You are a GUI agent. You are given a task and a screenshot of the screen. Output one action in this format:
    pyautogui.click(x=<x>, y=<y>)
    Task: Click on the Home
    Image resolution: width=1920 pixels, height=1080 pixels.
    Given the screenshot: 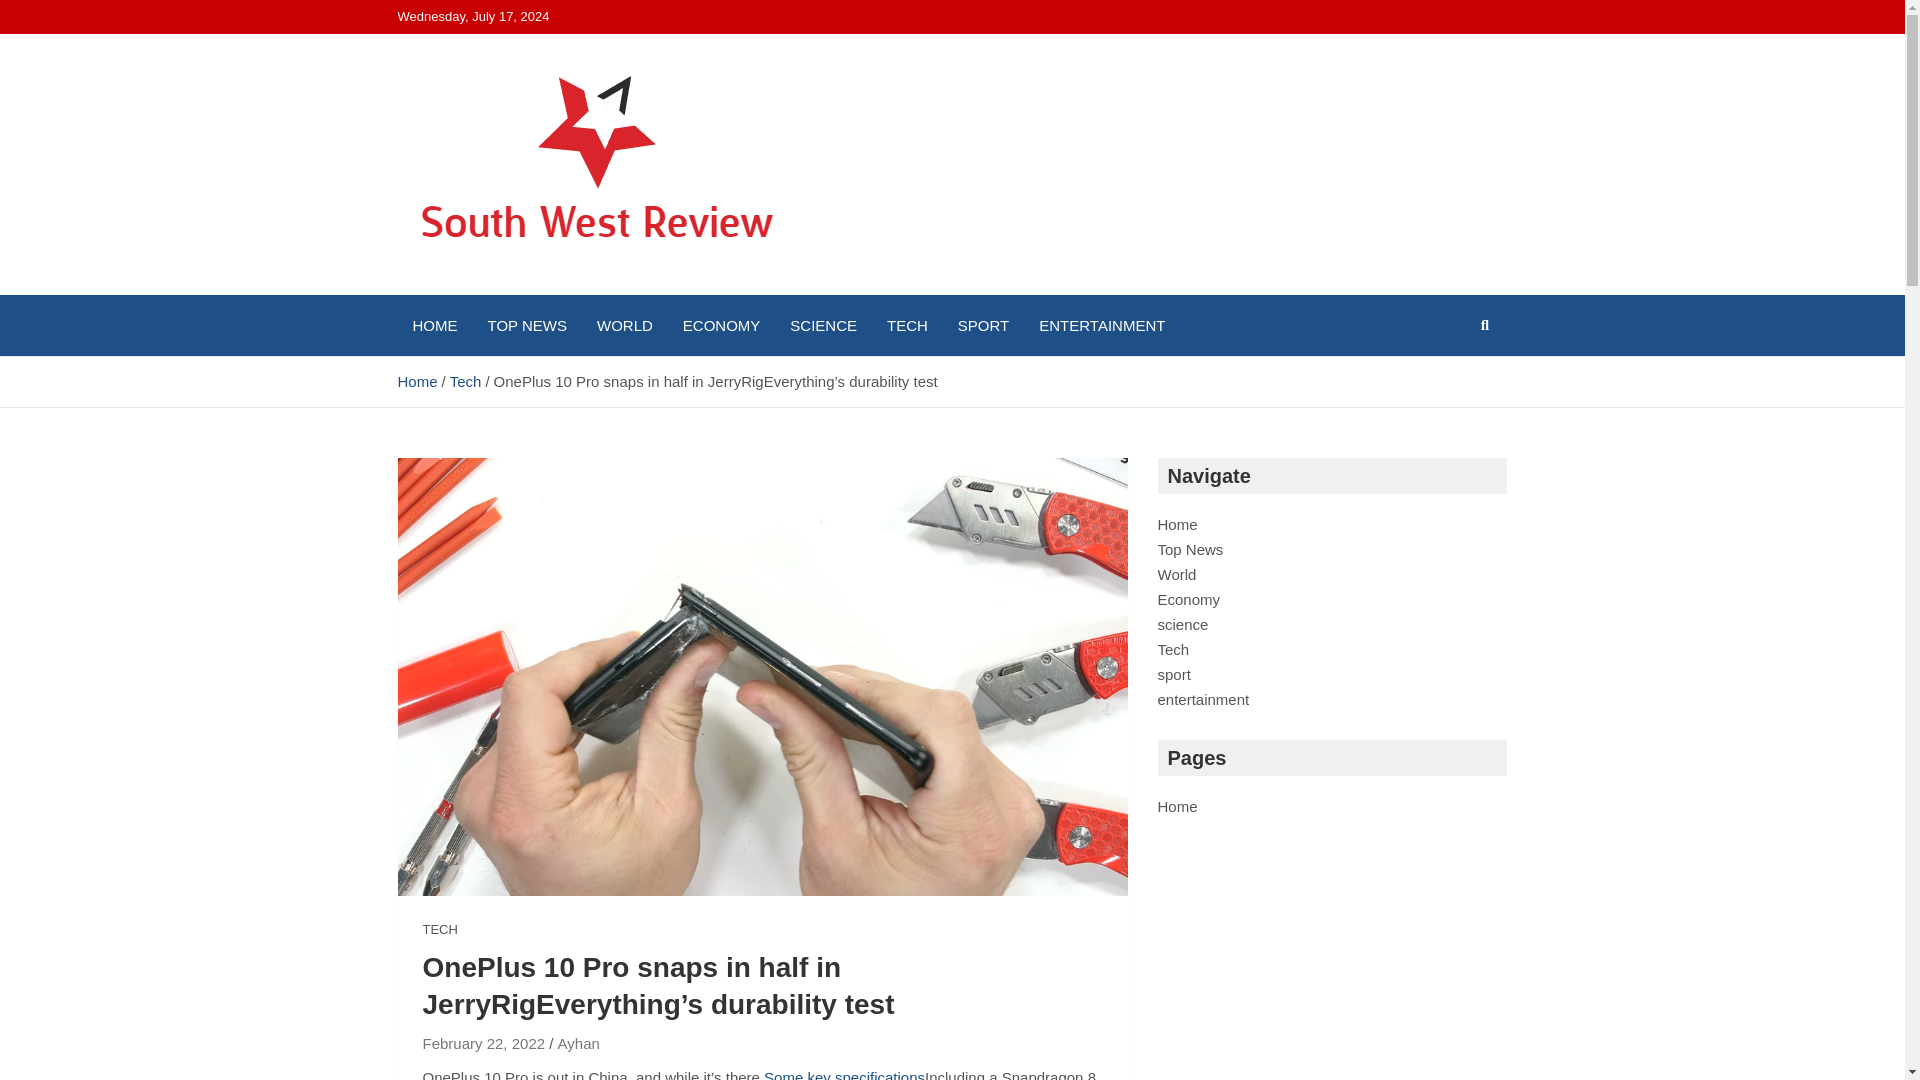 What is the action you would take?
    pyautogui.click(x=1178, y=524)
    